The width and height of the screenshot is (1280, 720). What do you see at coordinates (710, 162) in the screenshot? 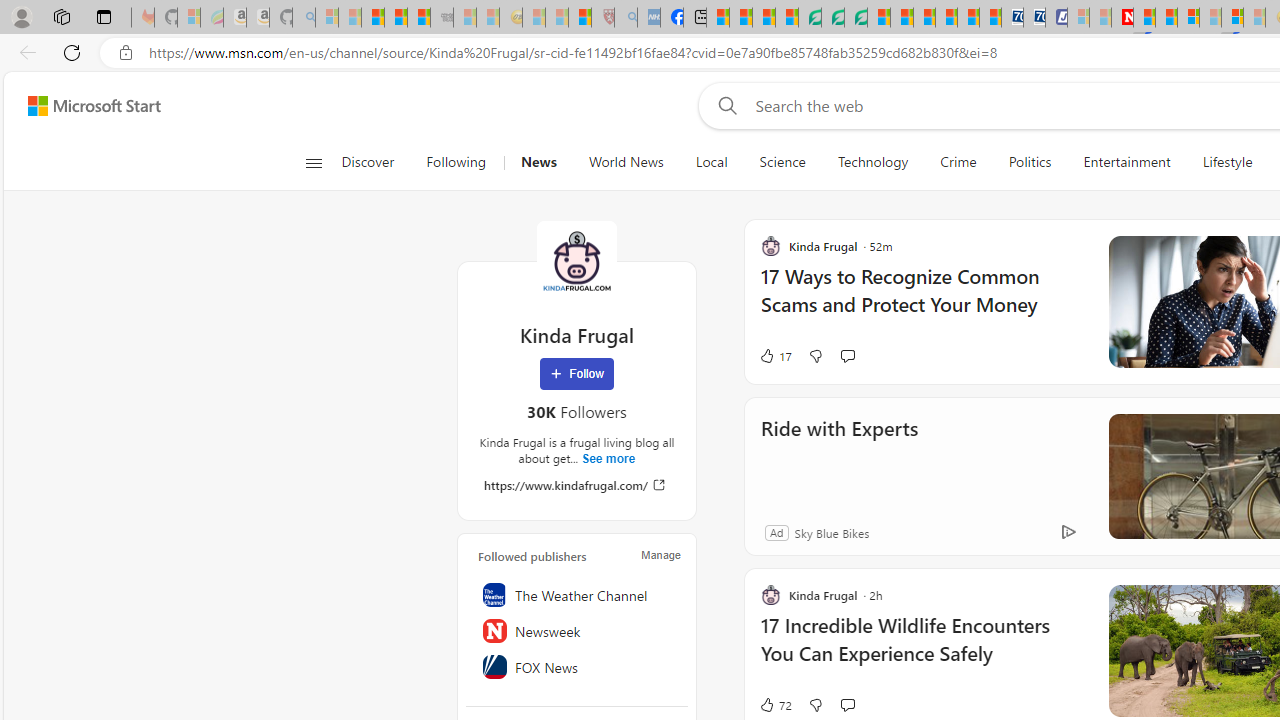
I see `Local` at bounding box center [710, 162].